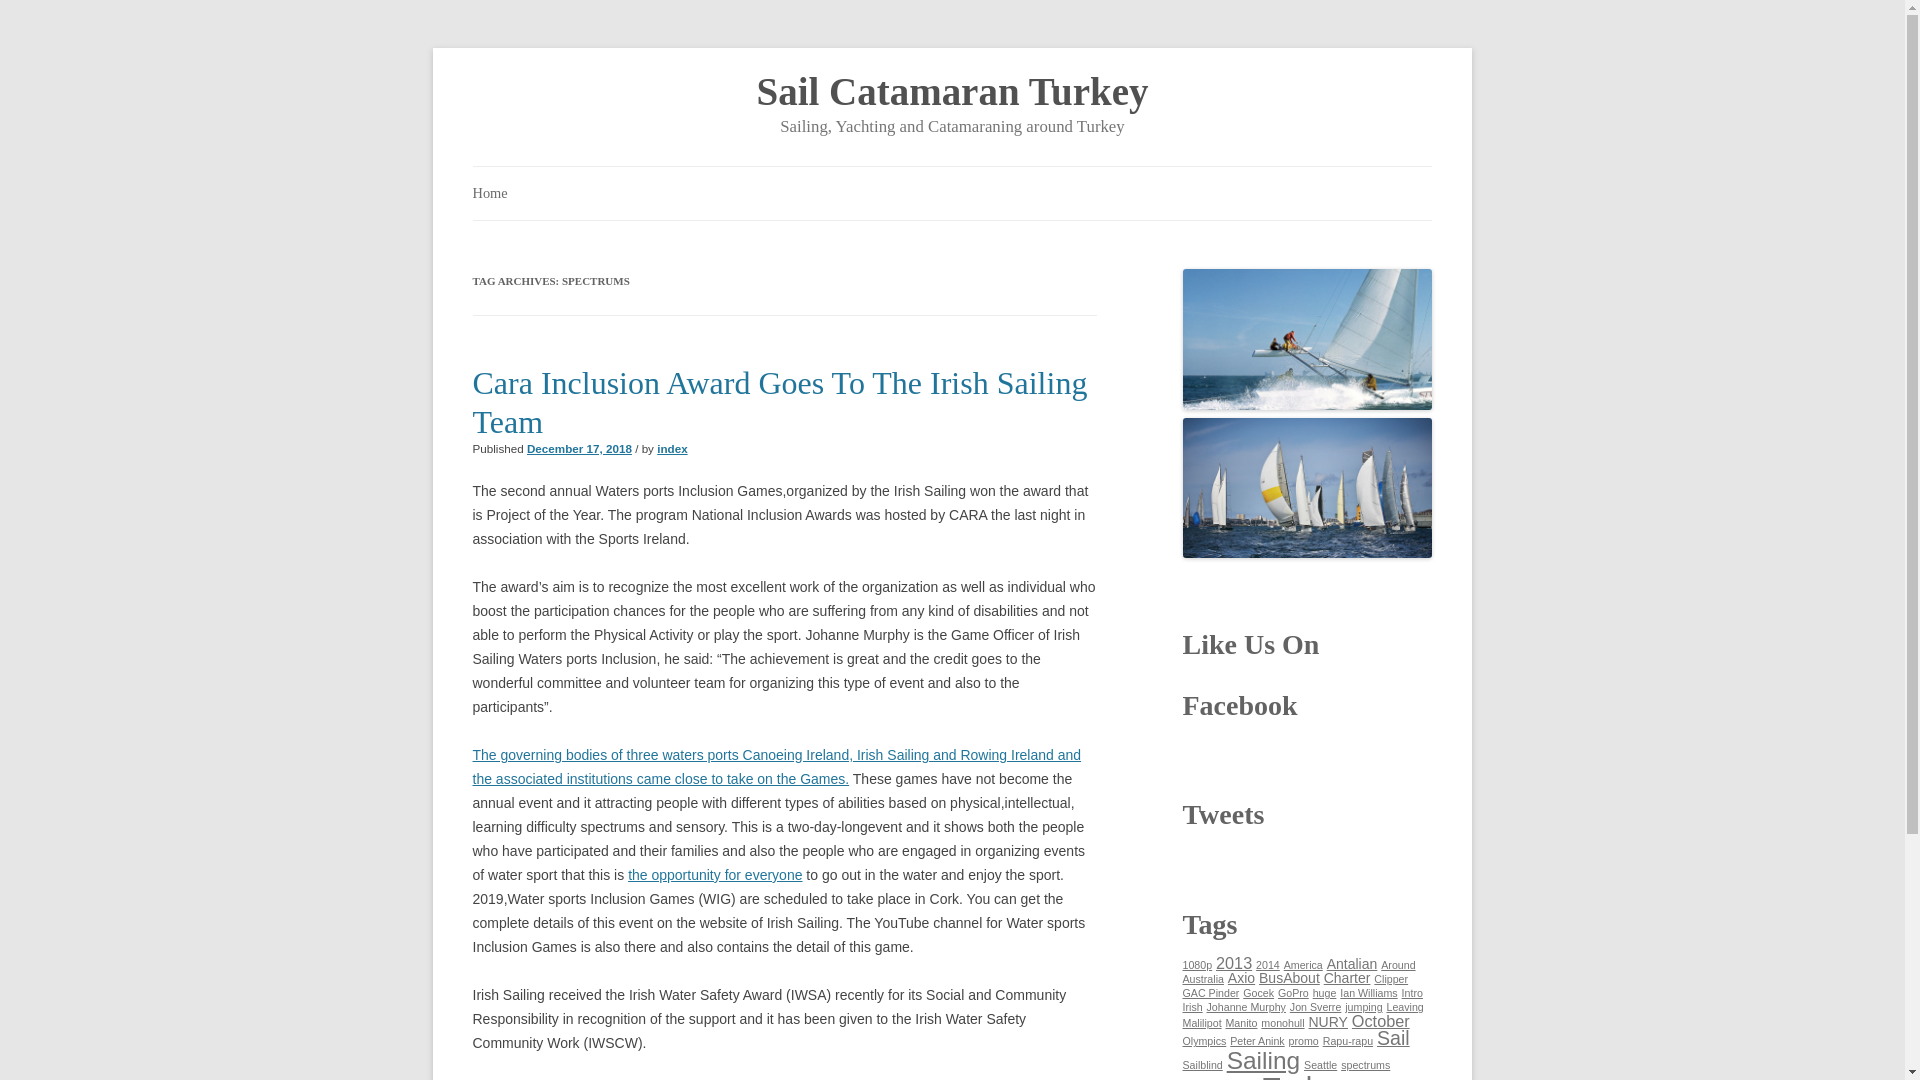 Image resolution: width=1920 pixels, height=1080 pixels. Describe the element at coordinates (714, 875) in the screenshot. I see `the opportunity for everyone` at that location.